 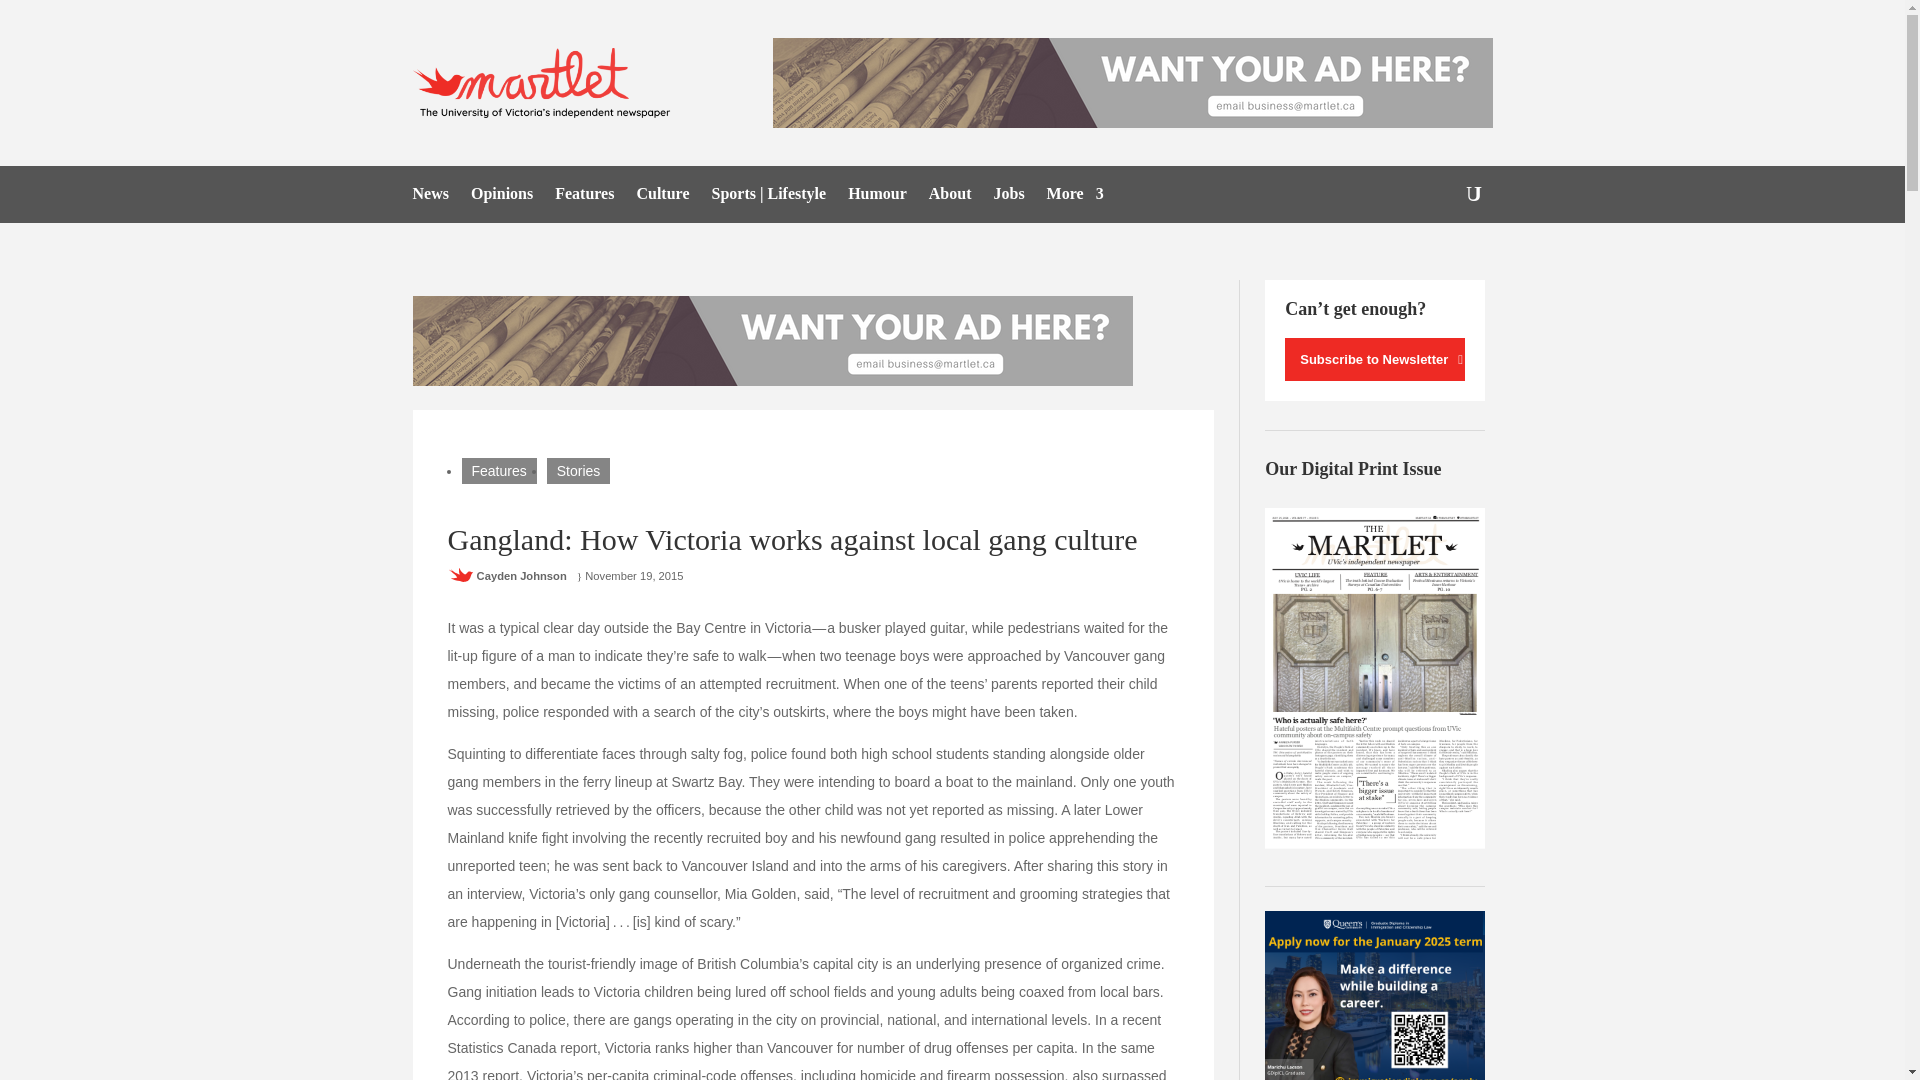 What do you see at coordinates (500, 470) in the screenshot?
I see `Features` at bounding box center [500, 470].